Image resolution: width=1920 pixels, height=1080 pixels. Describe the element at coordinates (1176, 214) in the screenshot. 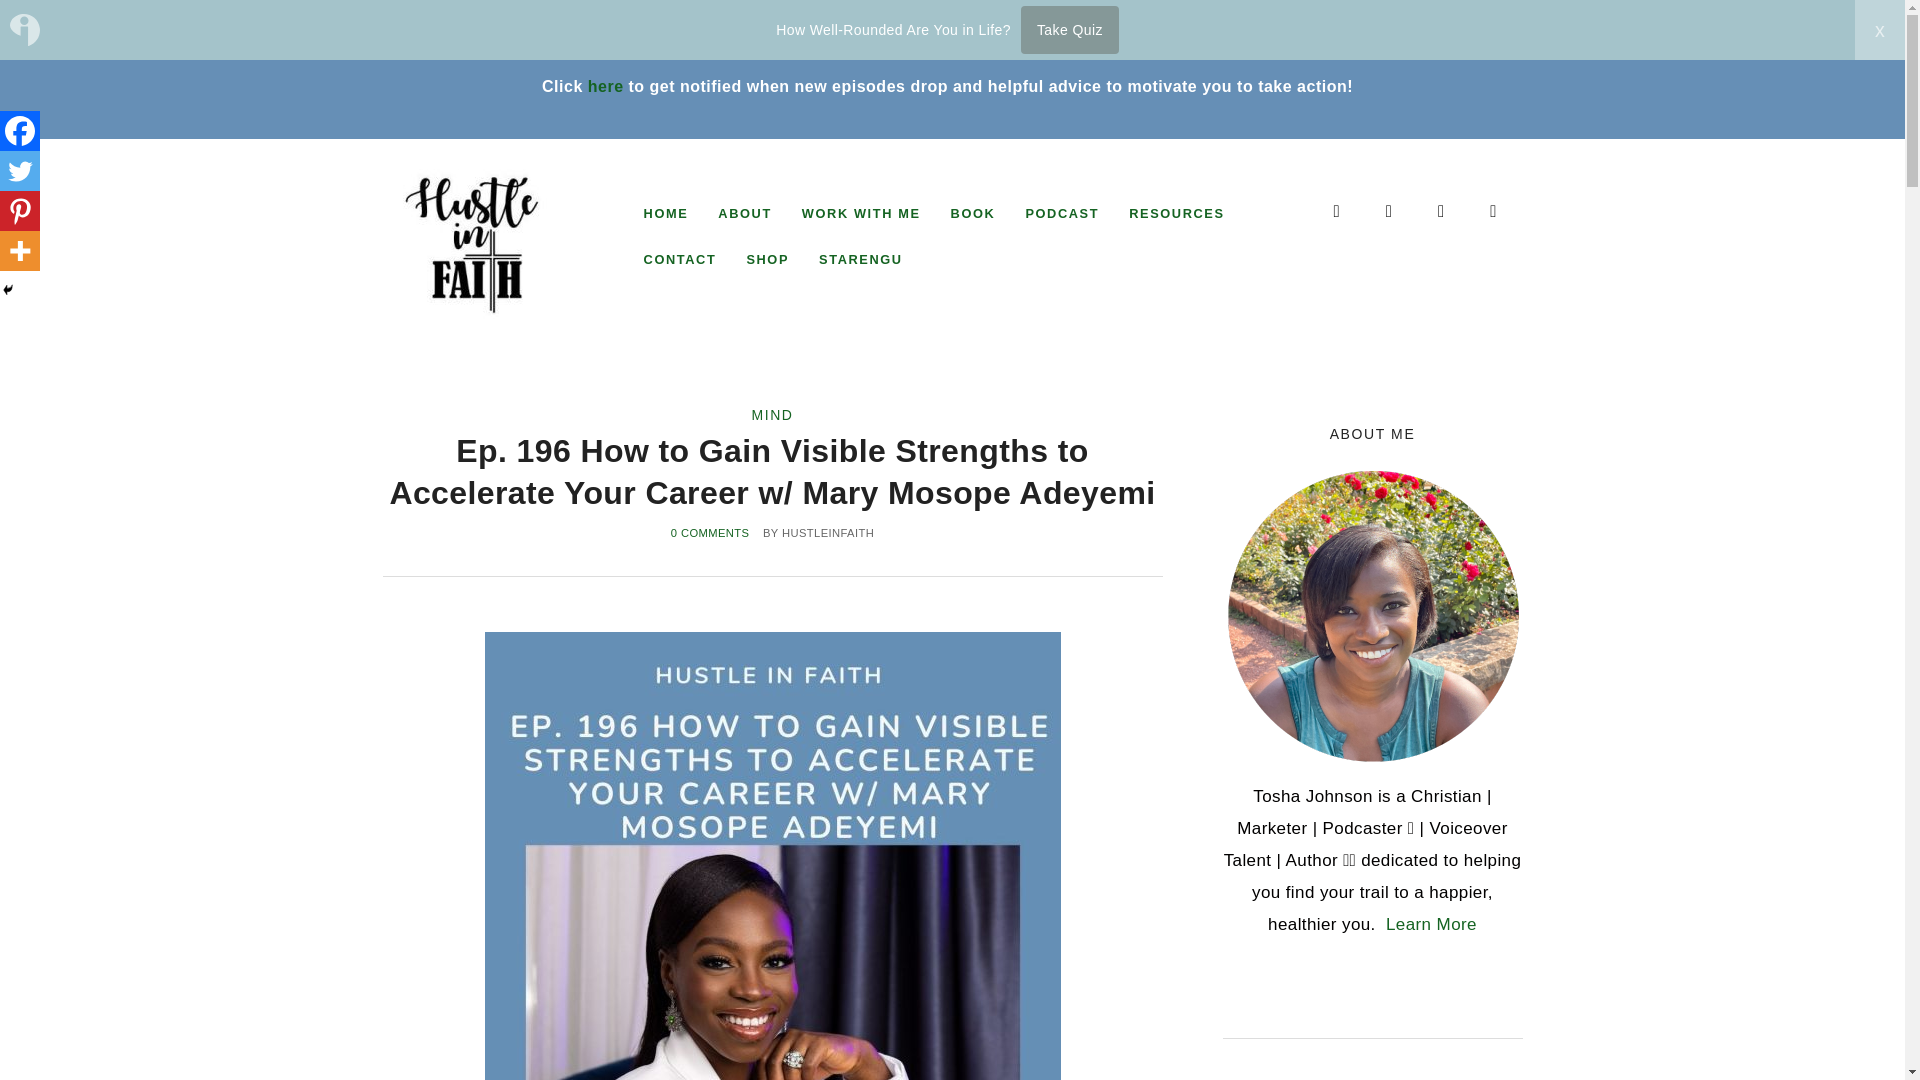

I see `RESOURCES` at that location.